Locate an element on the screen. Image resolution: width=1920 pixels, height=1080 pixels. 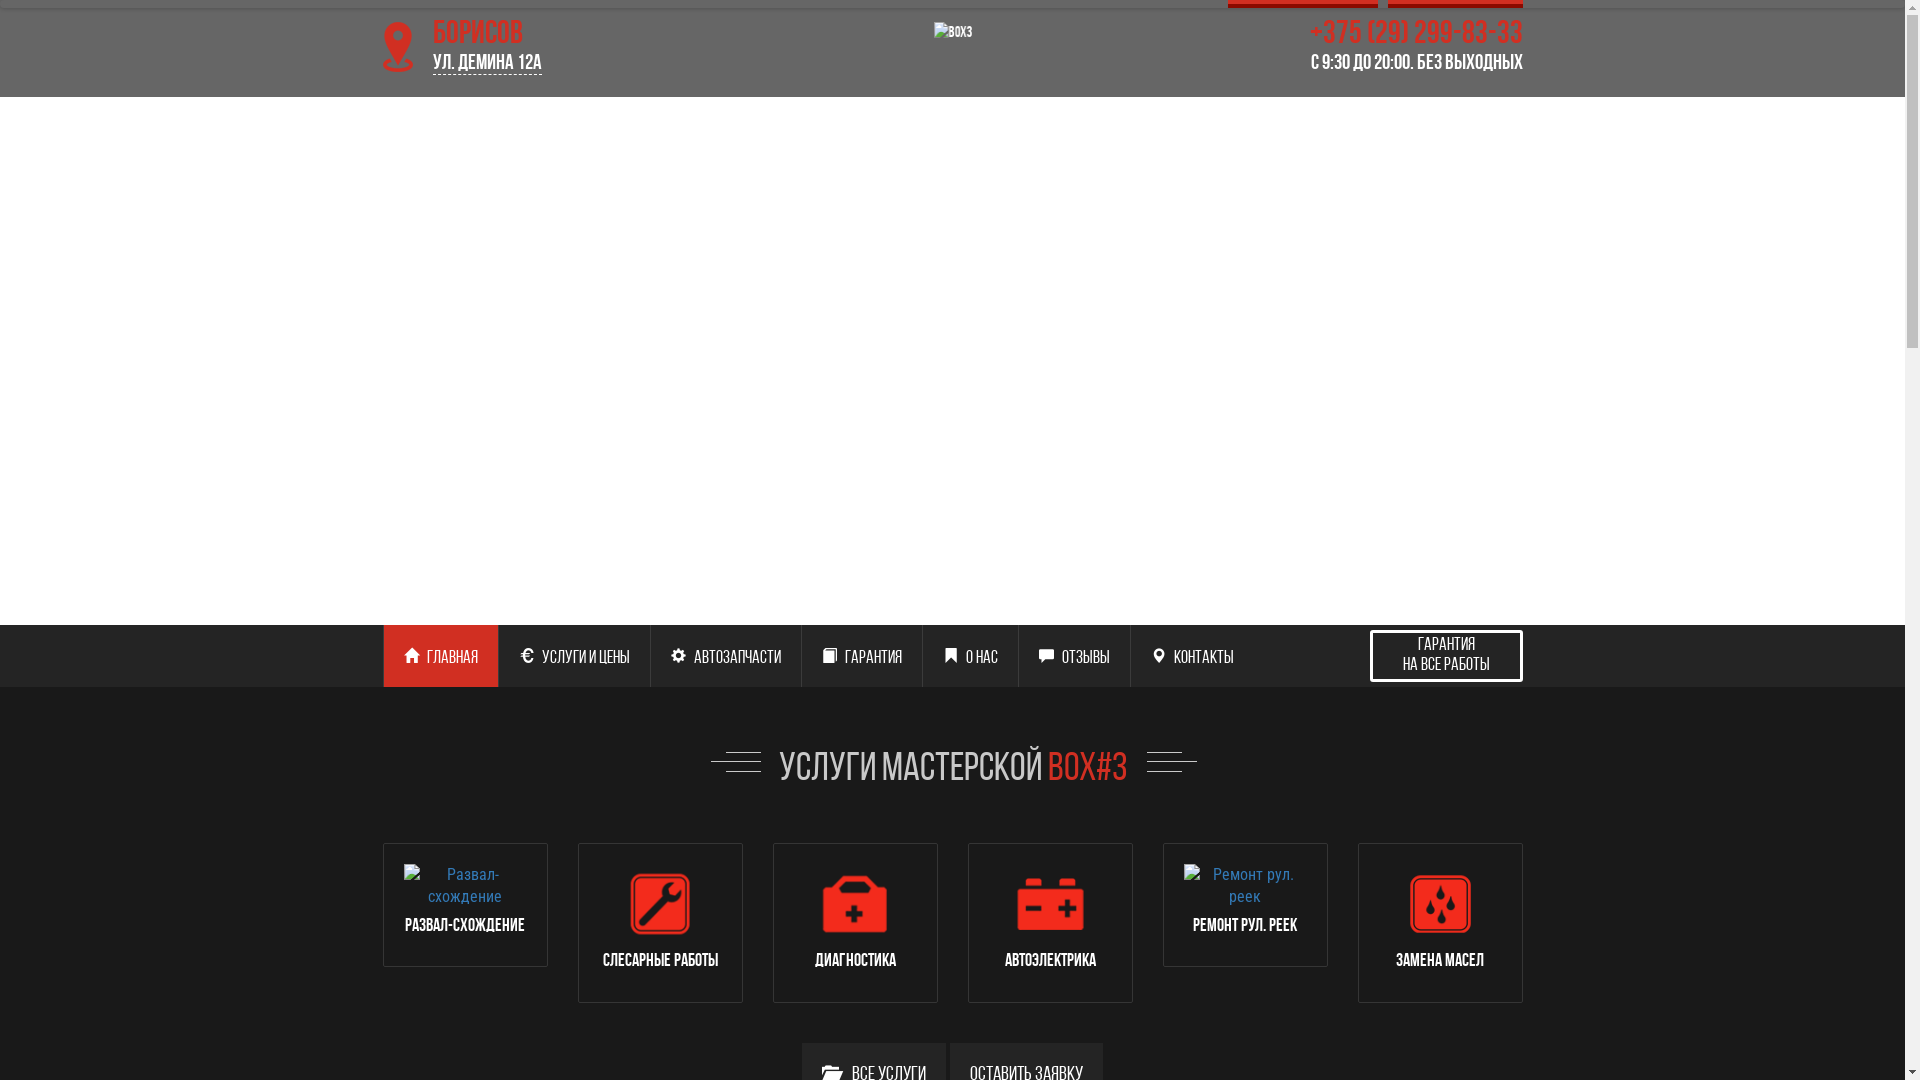
+375 (29) 299-83-33 is located at coordinates (1342, 48).